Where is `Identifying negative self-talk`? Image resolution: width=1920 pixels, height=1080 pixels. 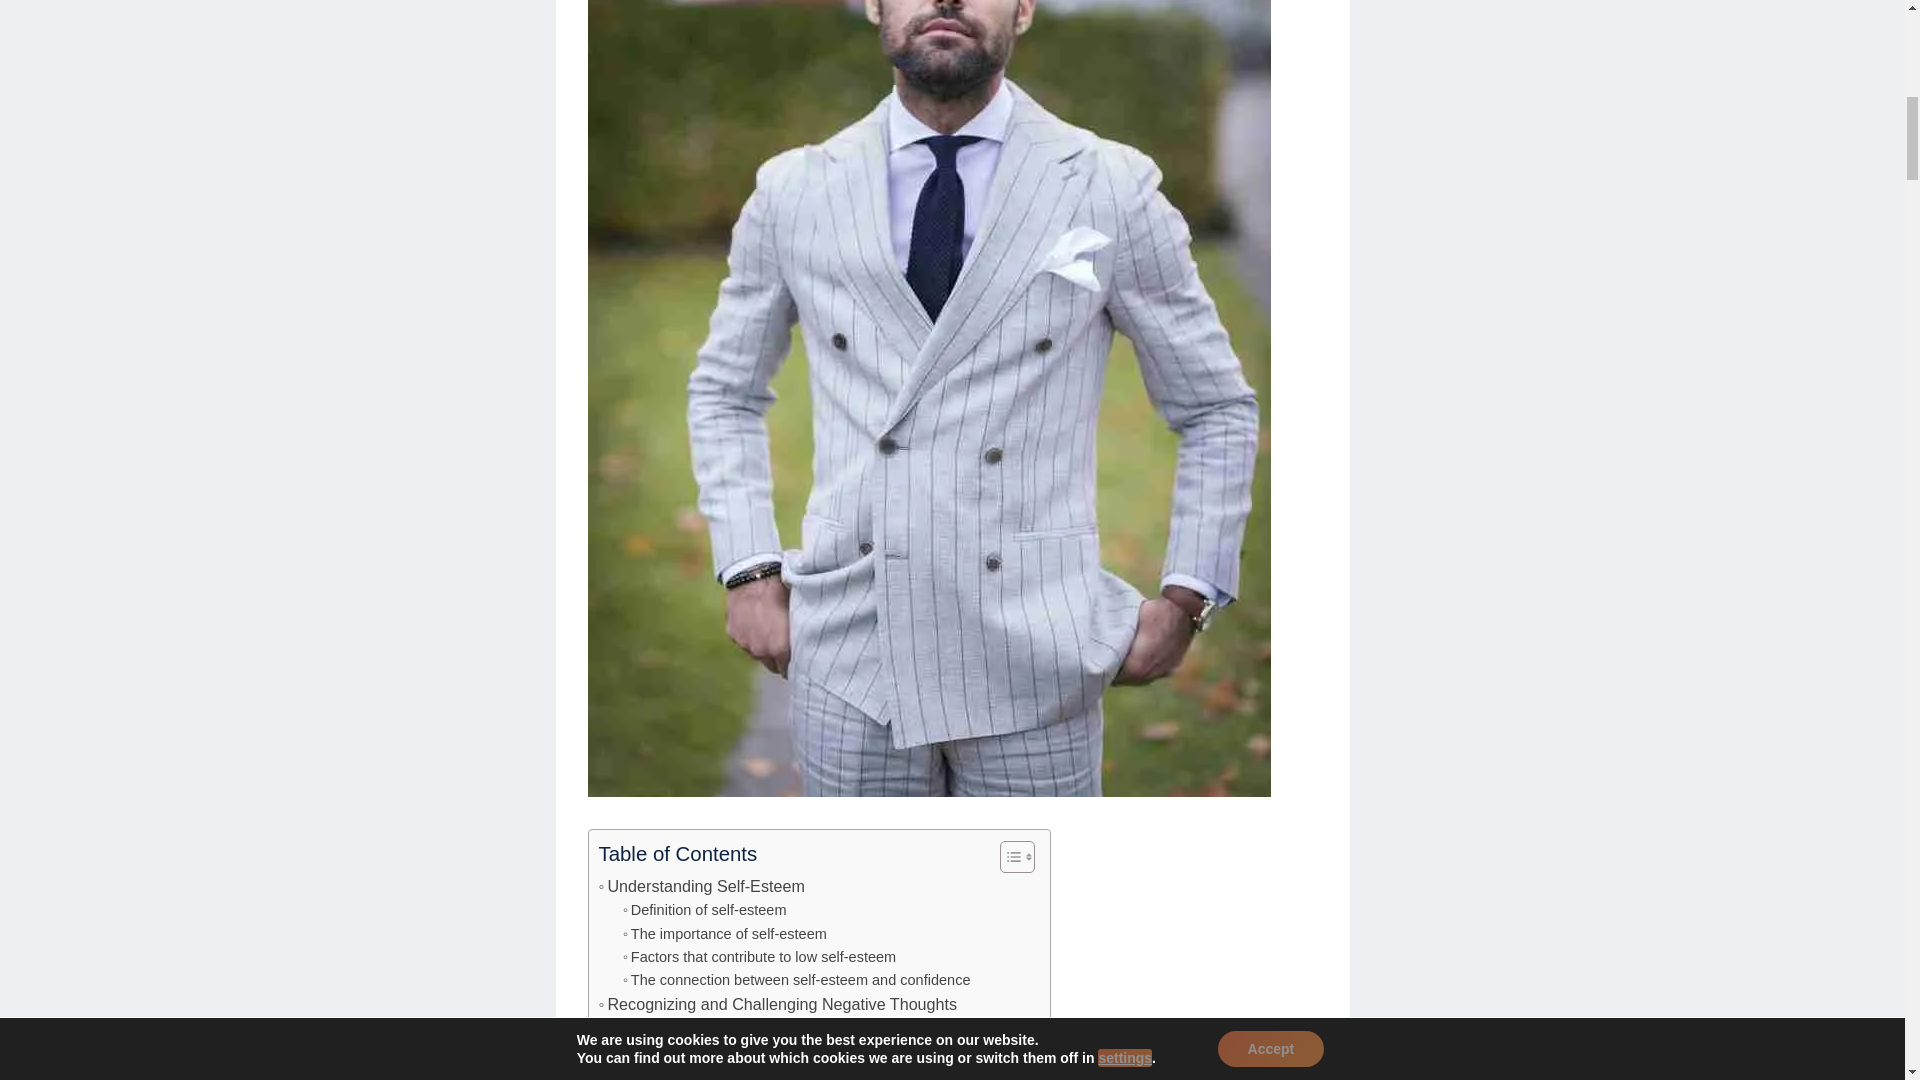 Identifying negative self-talk is located at coordinates (716, 1030).